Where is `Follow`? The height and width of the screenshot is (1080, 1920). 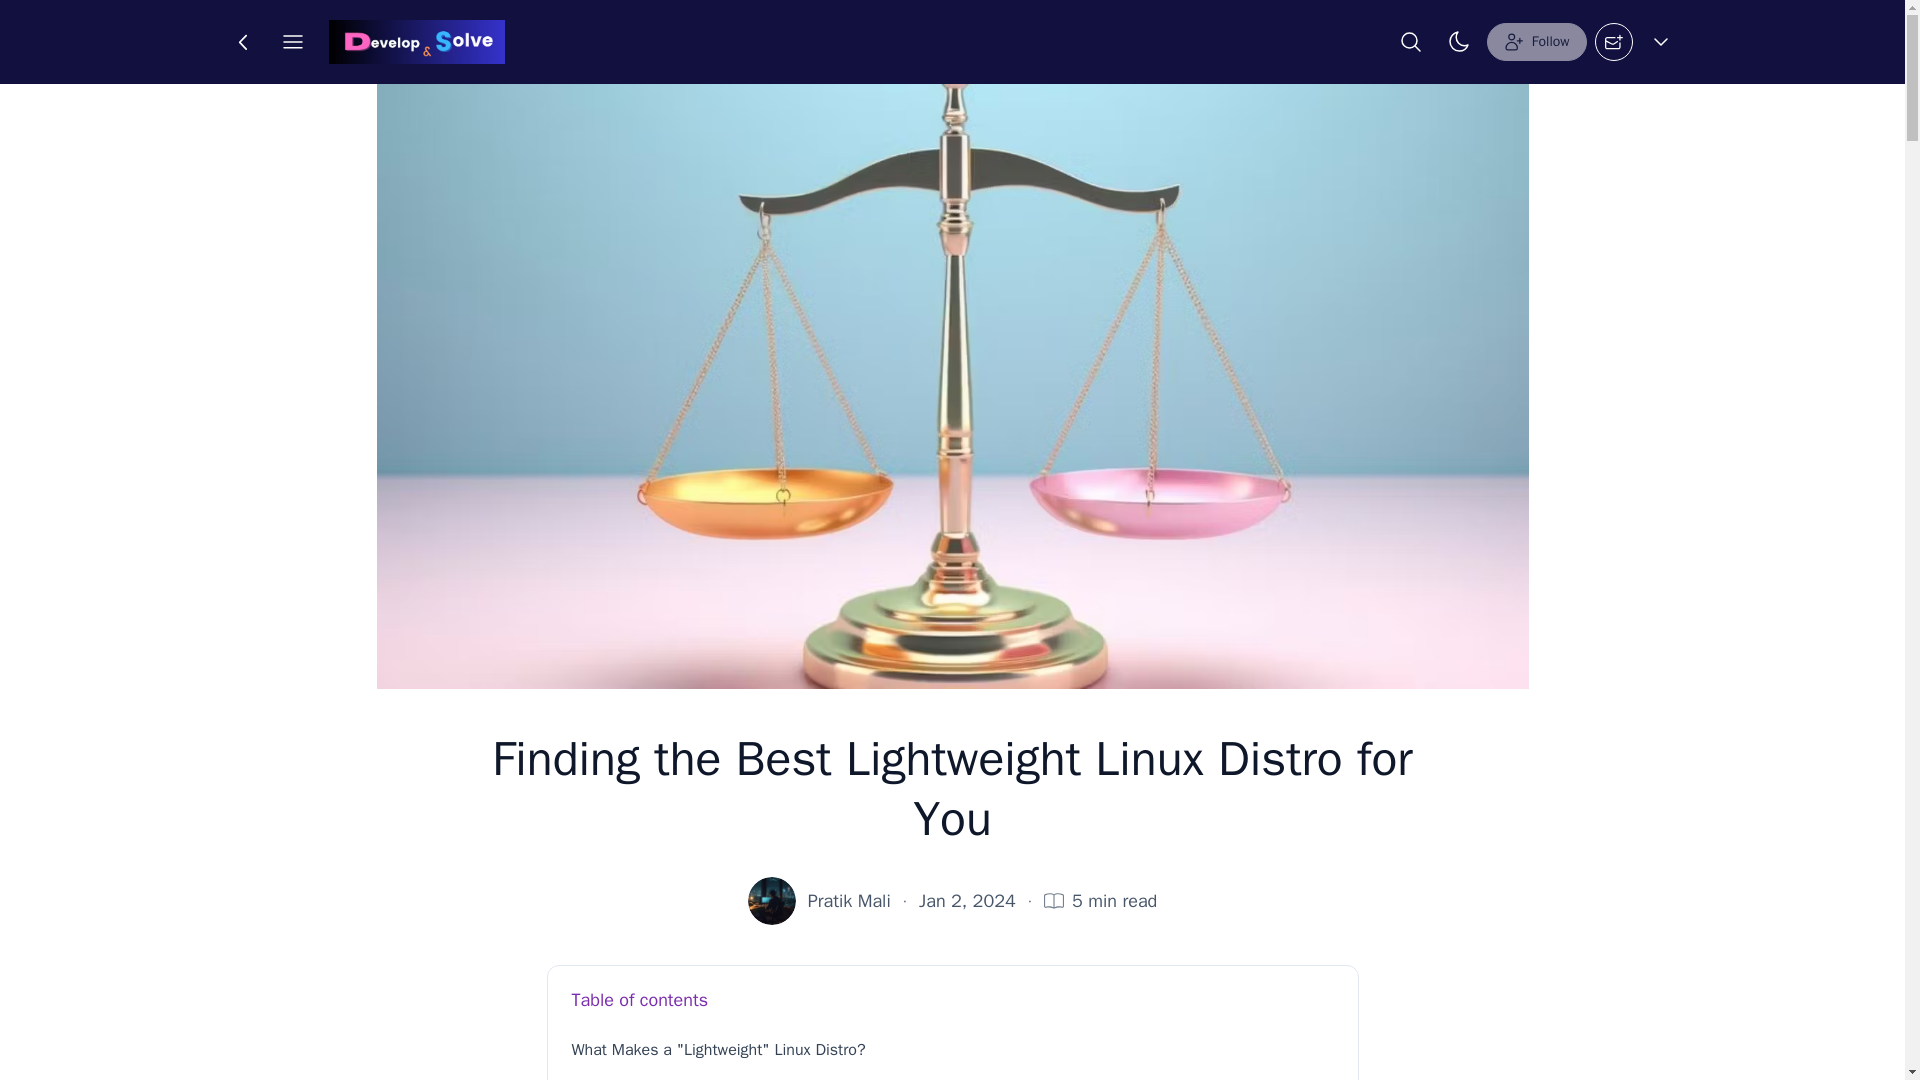
Follow is located at coordinates (1536, 41).